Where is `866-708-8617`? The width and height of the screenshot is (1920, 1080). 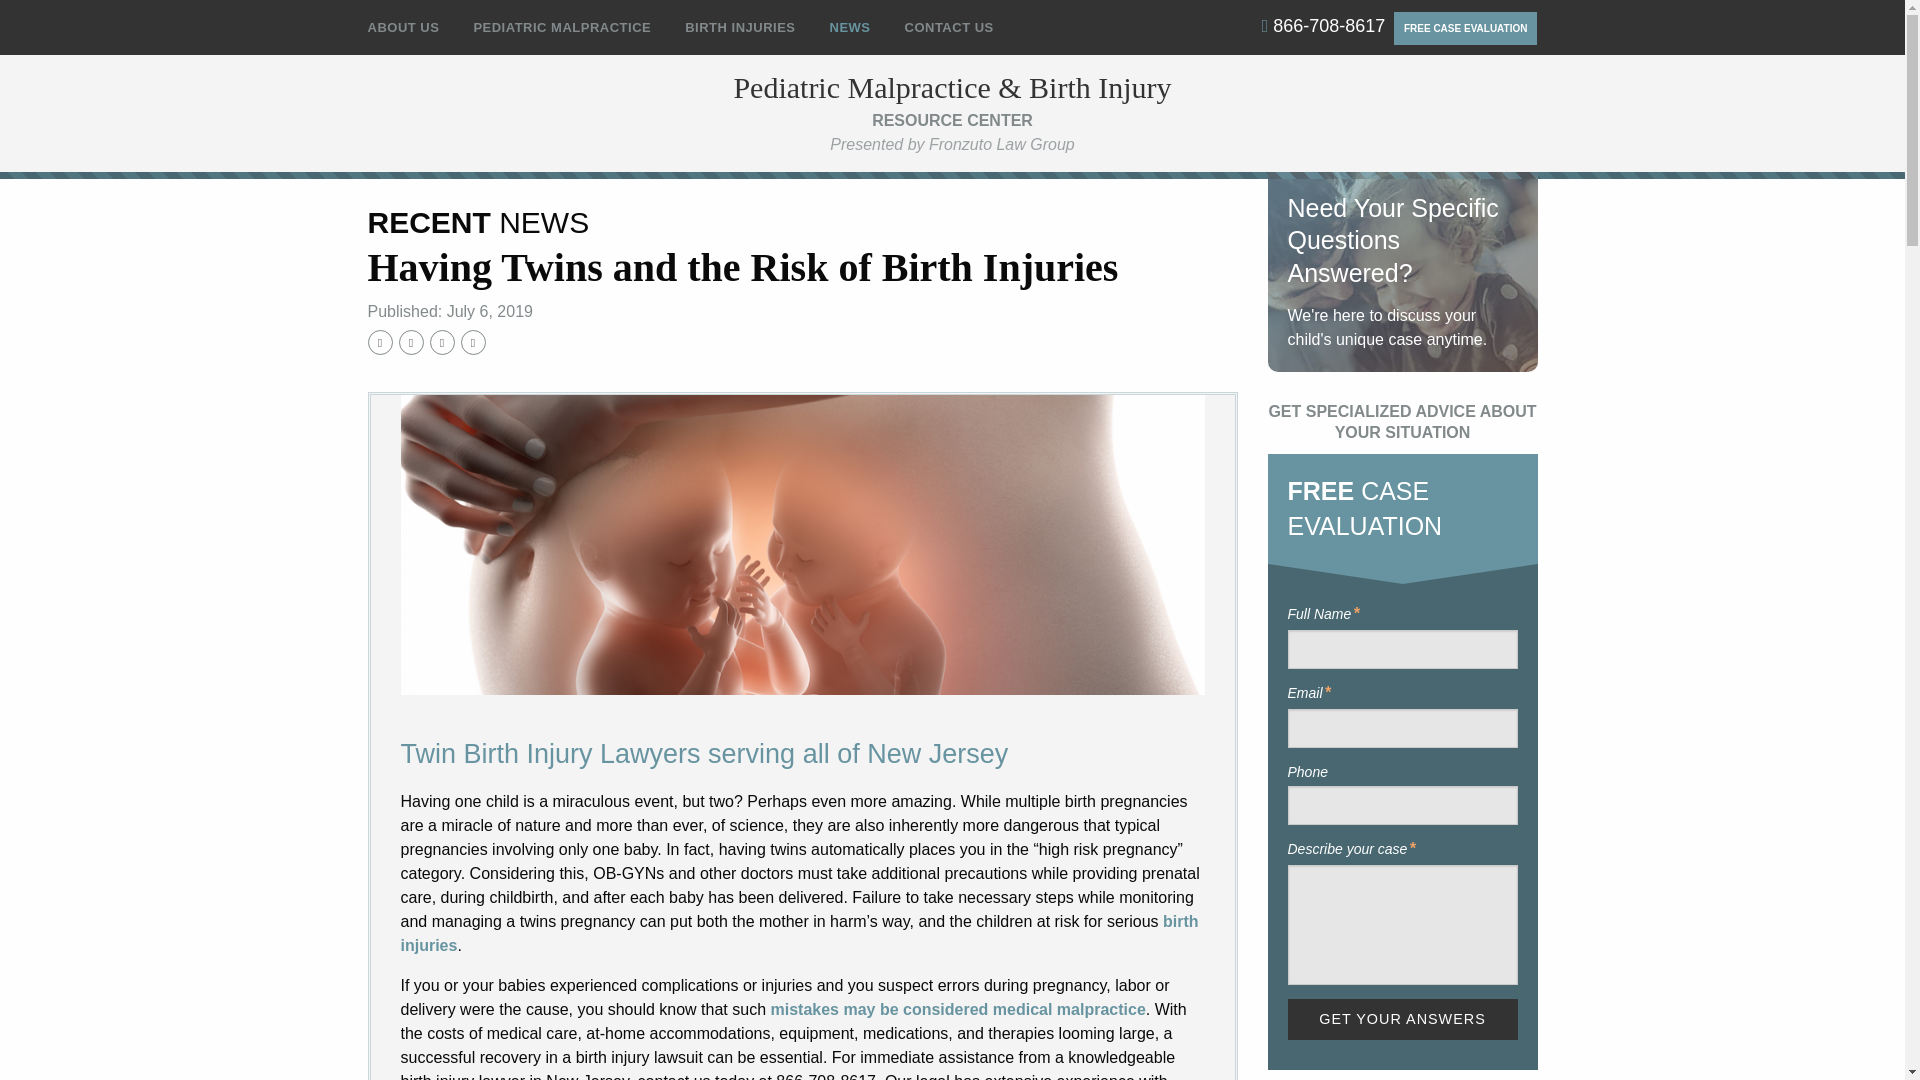 866-708-8617 is located at coordinates (1324, 26).